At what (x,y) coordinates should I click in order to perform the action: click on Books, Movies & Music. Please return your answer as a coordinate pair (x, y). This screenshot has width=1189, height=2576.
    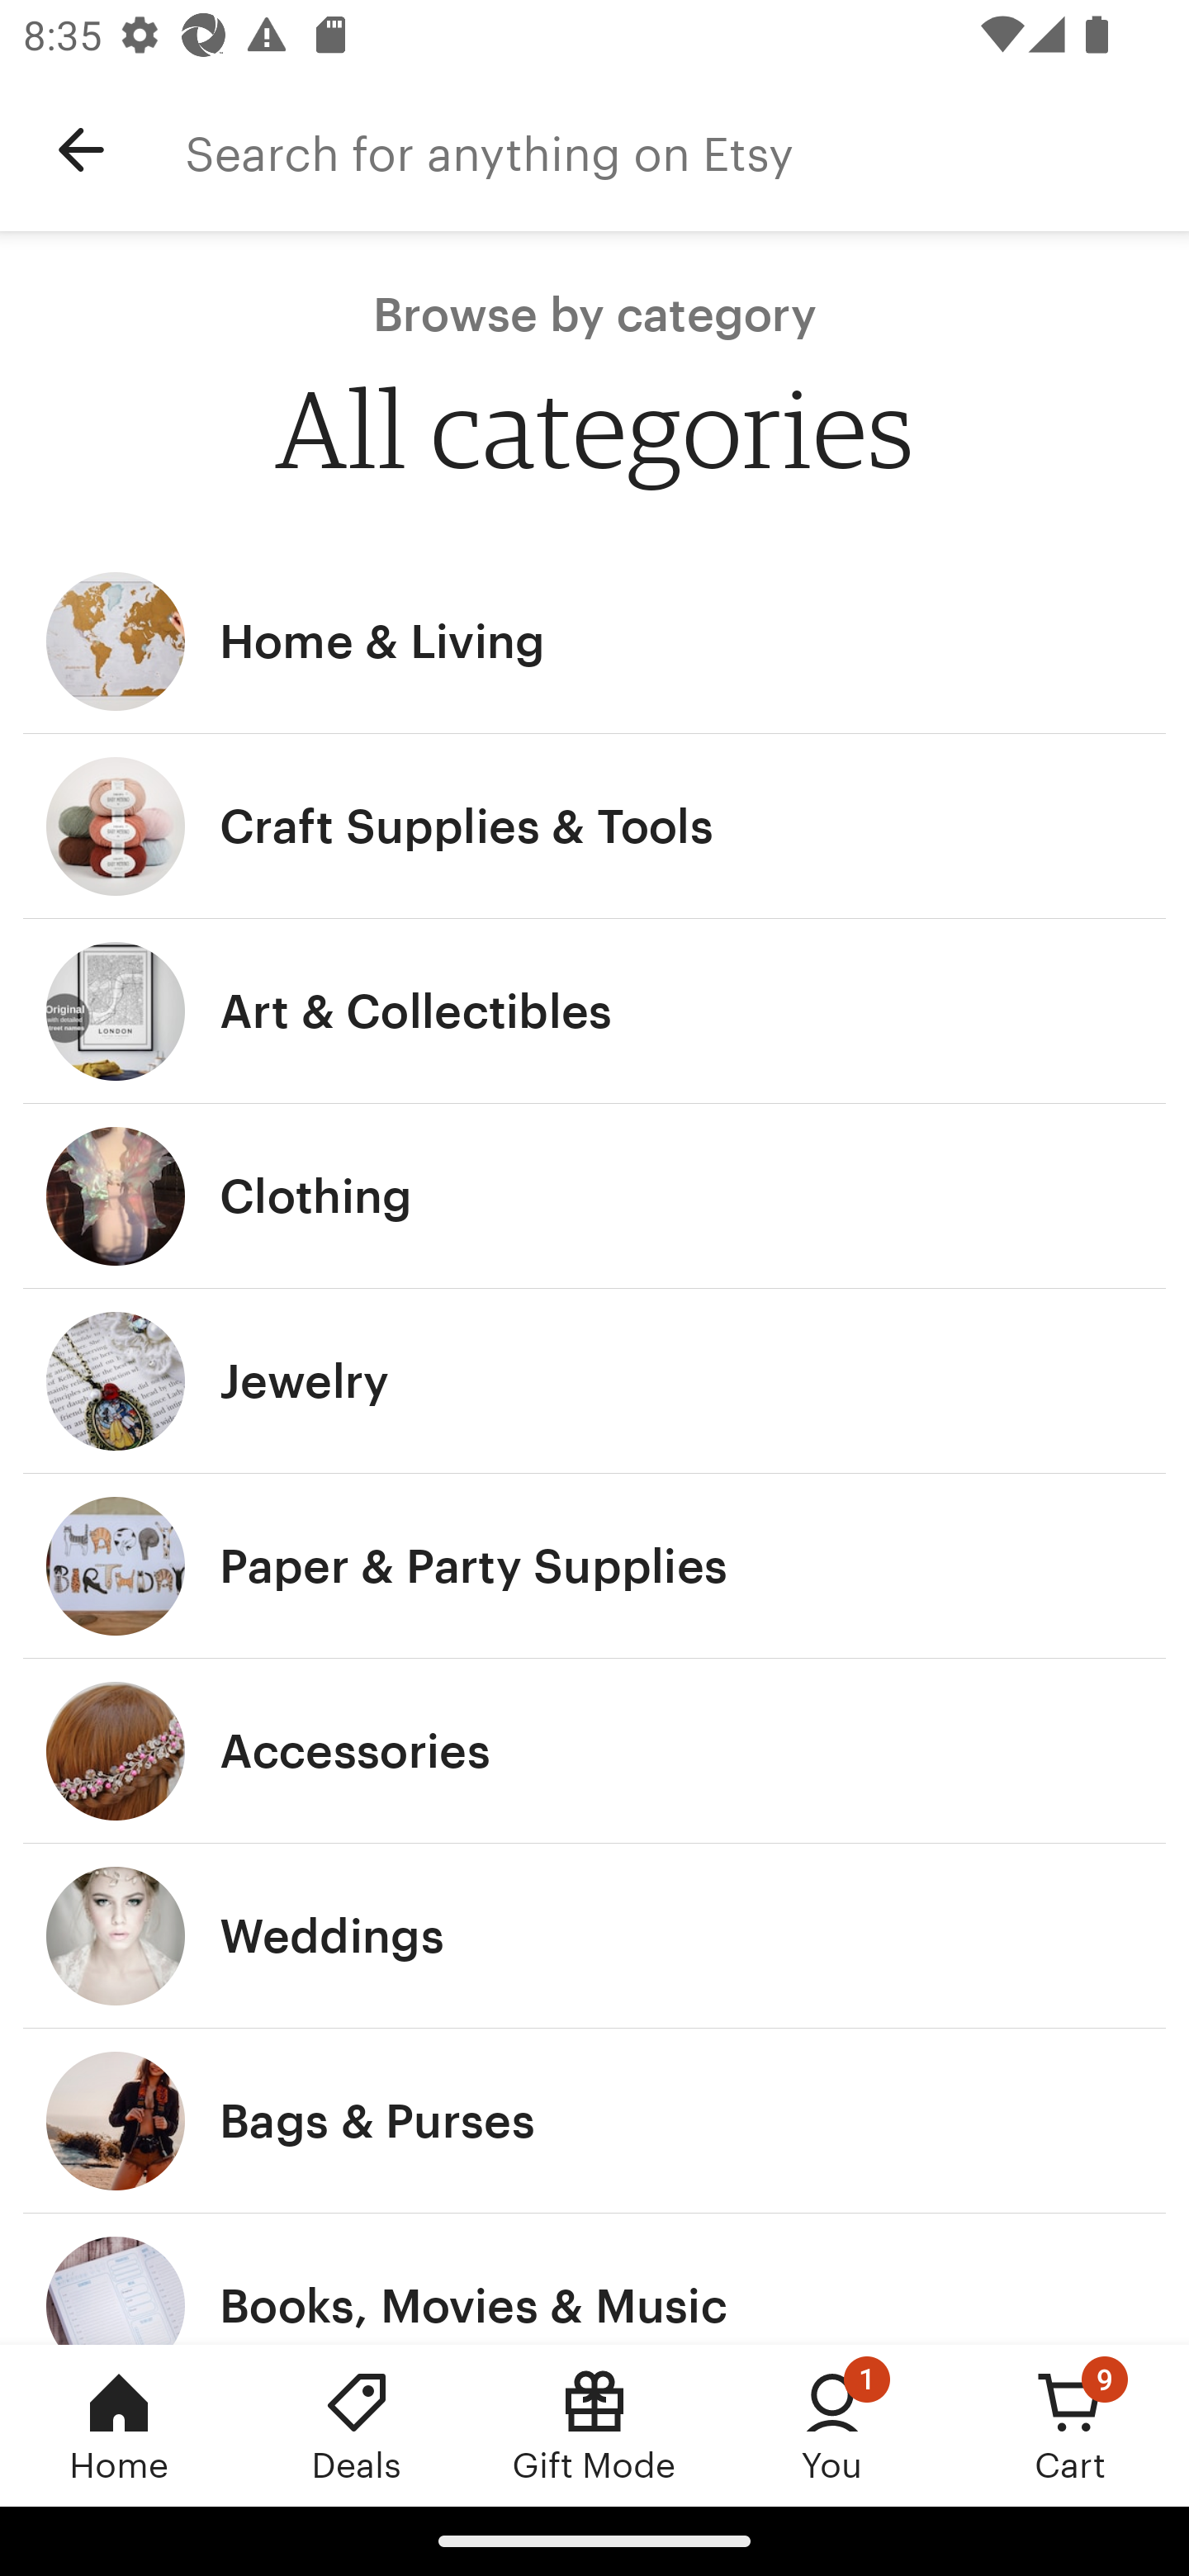
    Looking at the image, I should click on (594, 2279).